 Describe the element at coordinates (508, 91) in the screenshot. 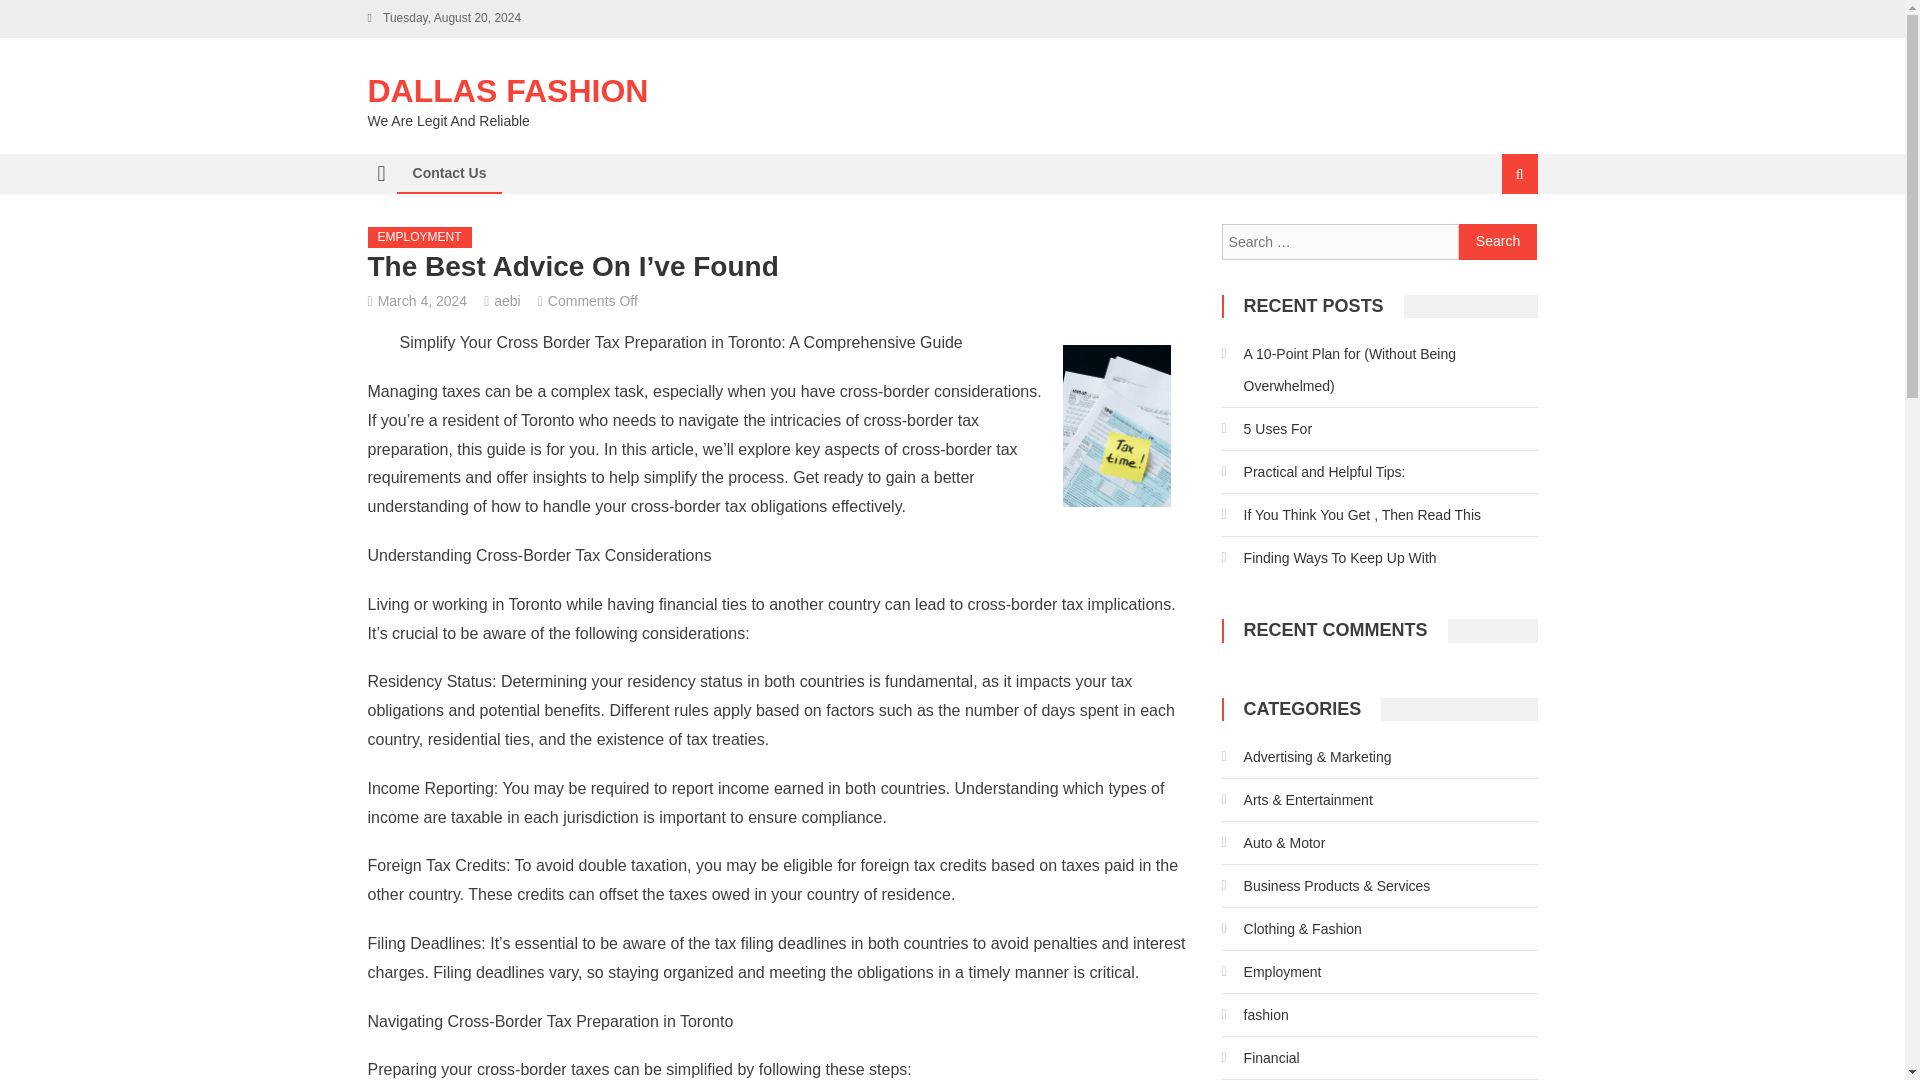

I see `DALLAS FASHION` at that location.